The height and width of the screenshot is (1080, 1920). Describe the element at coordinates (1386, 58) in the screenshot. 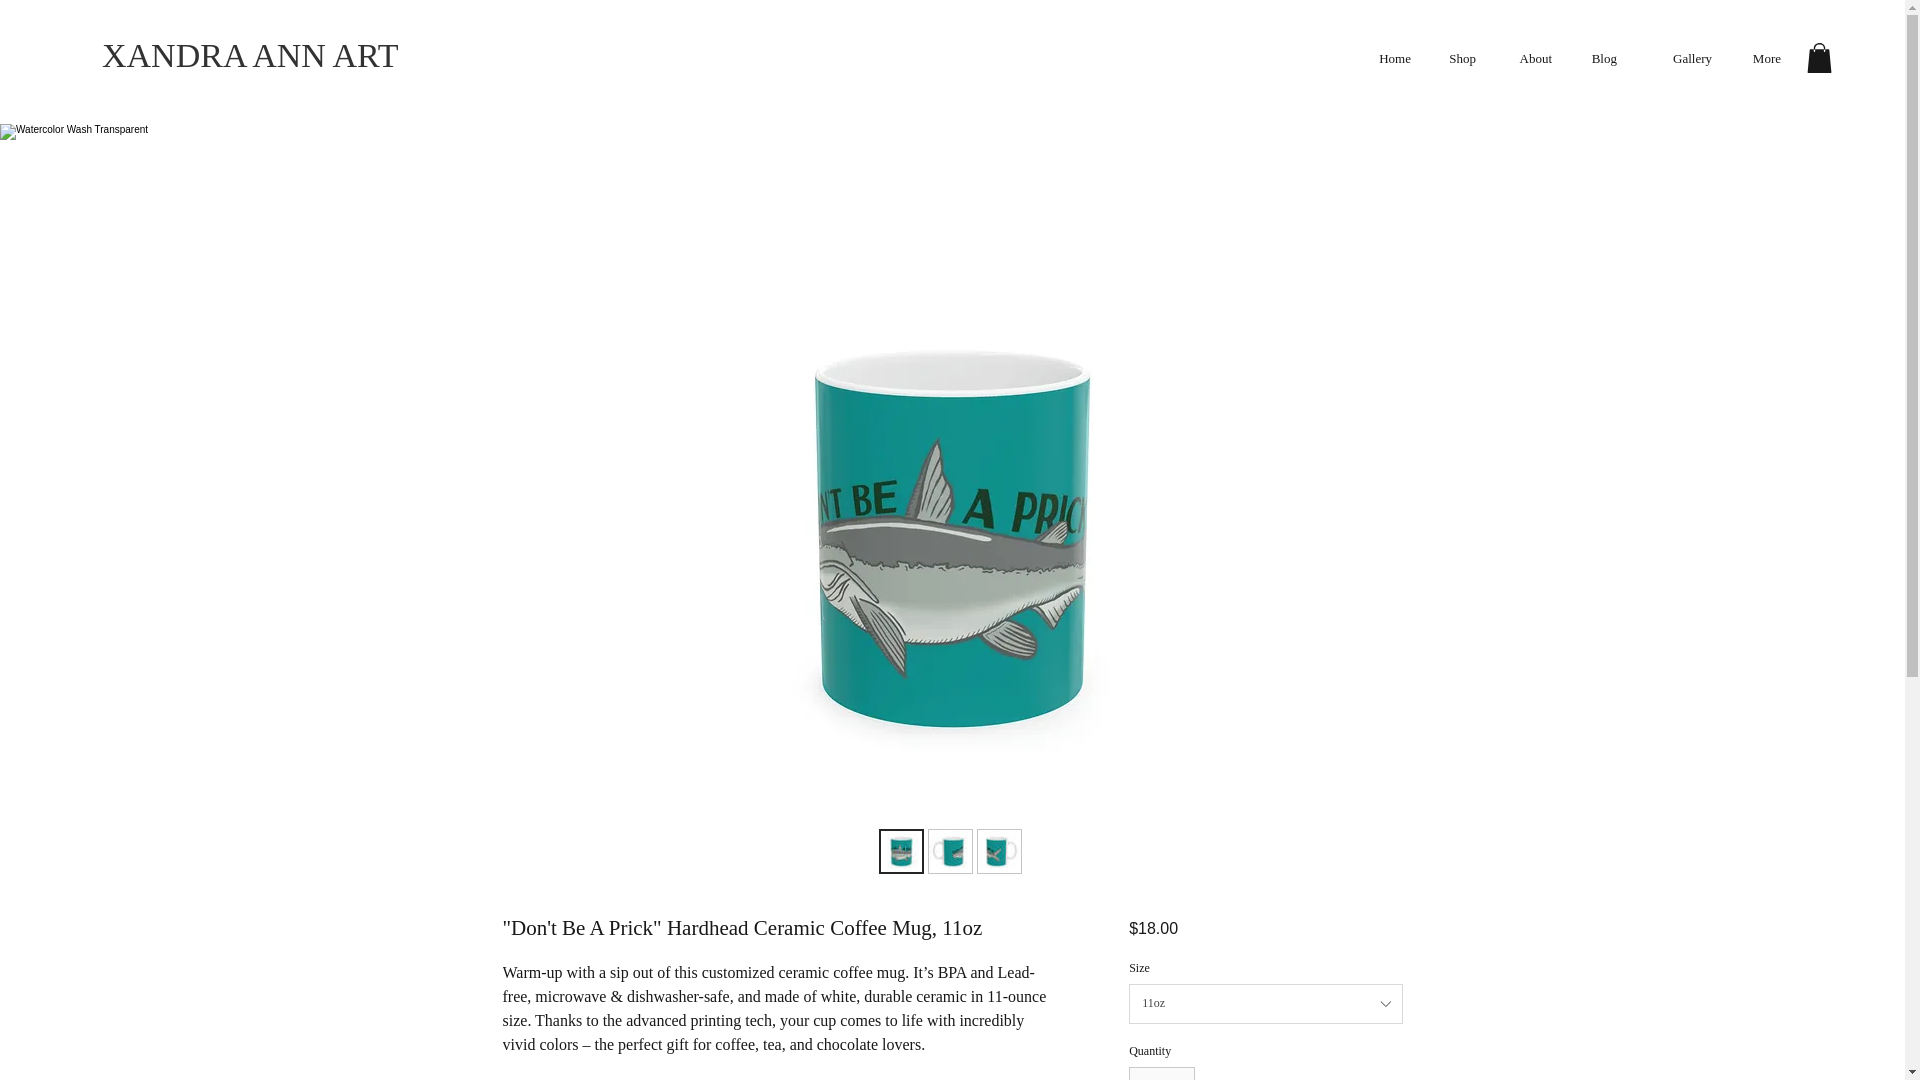

I see `Home` at that location.